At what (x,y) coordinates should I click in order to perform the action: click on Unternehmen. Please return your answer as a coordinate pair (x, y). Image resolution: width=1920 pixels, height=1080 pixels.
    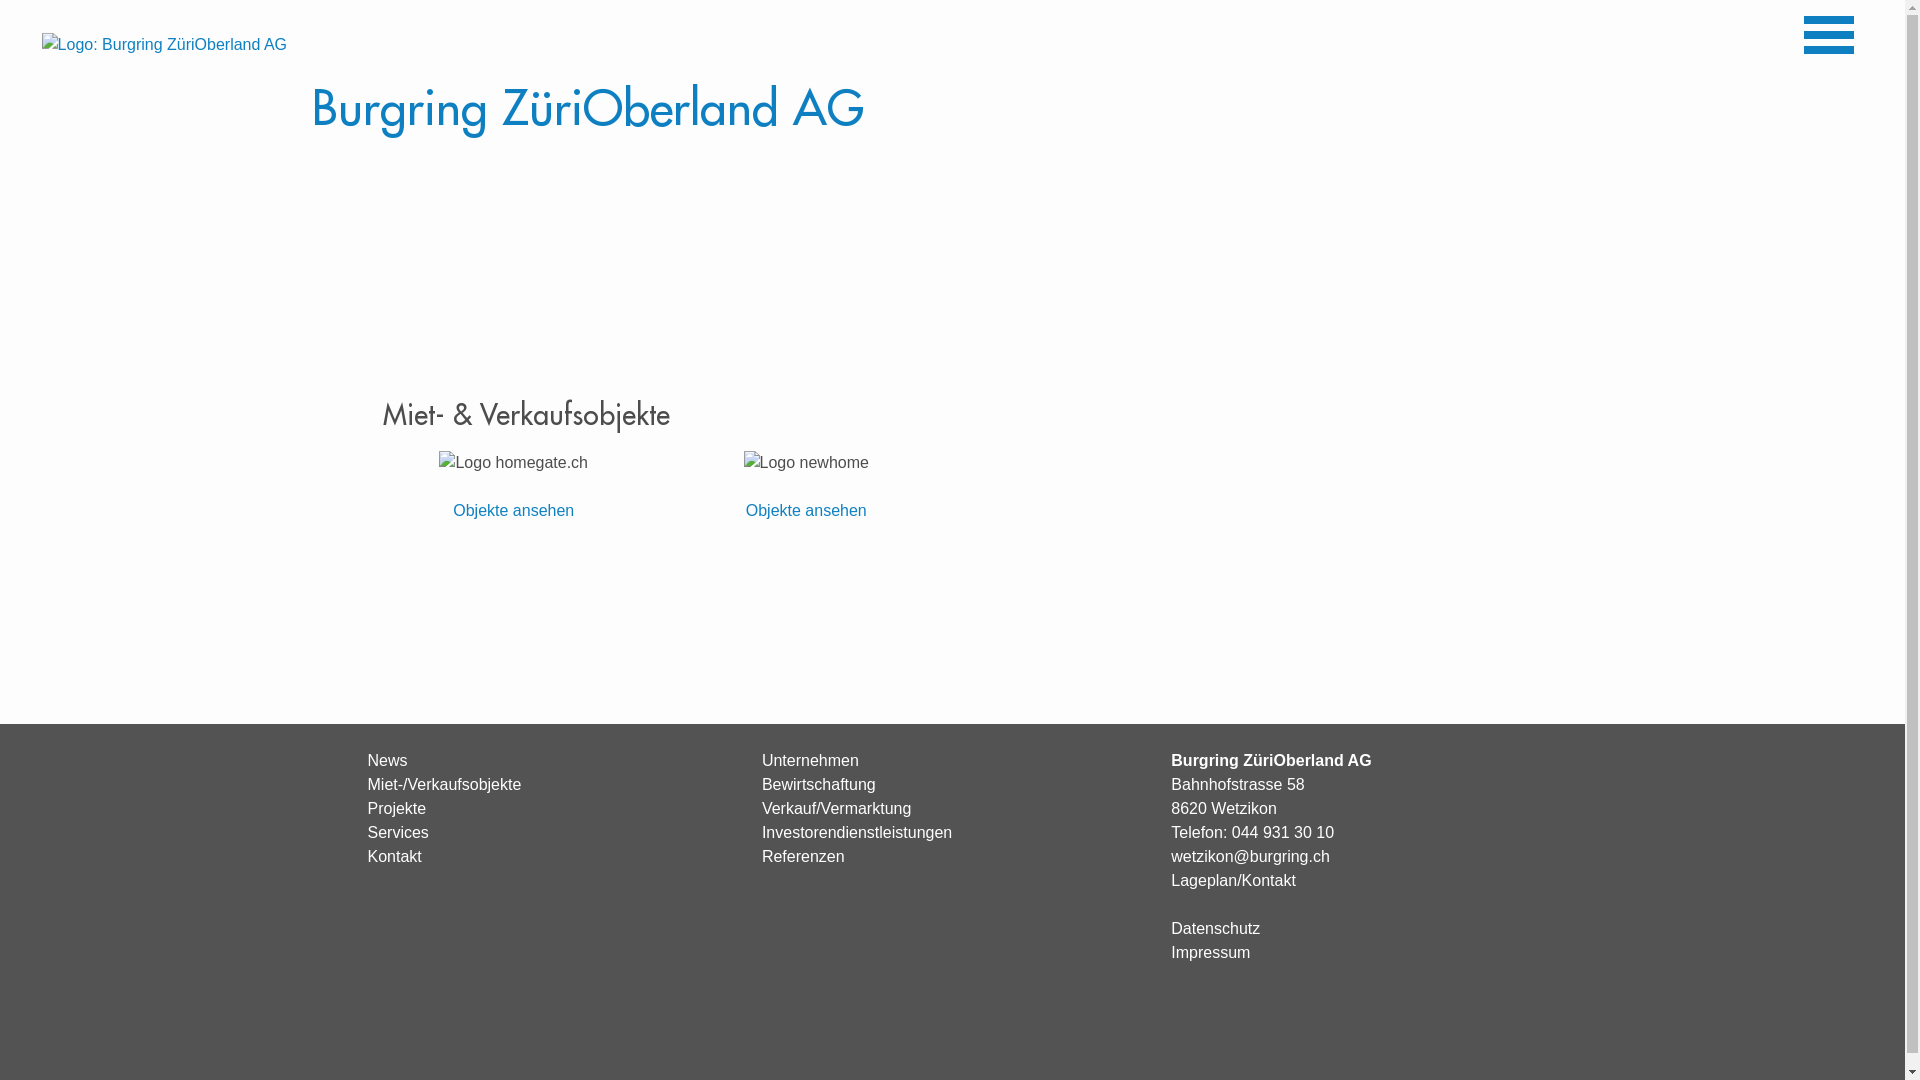
    Looking at the image, I should click on (810, 760).